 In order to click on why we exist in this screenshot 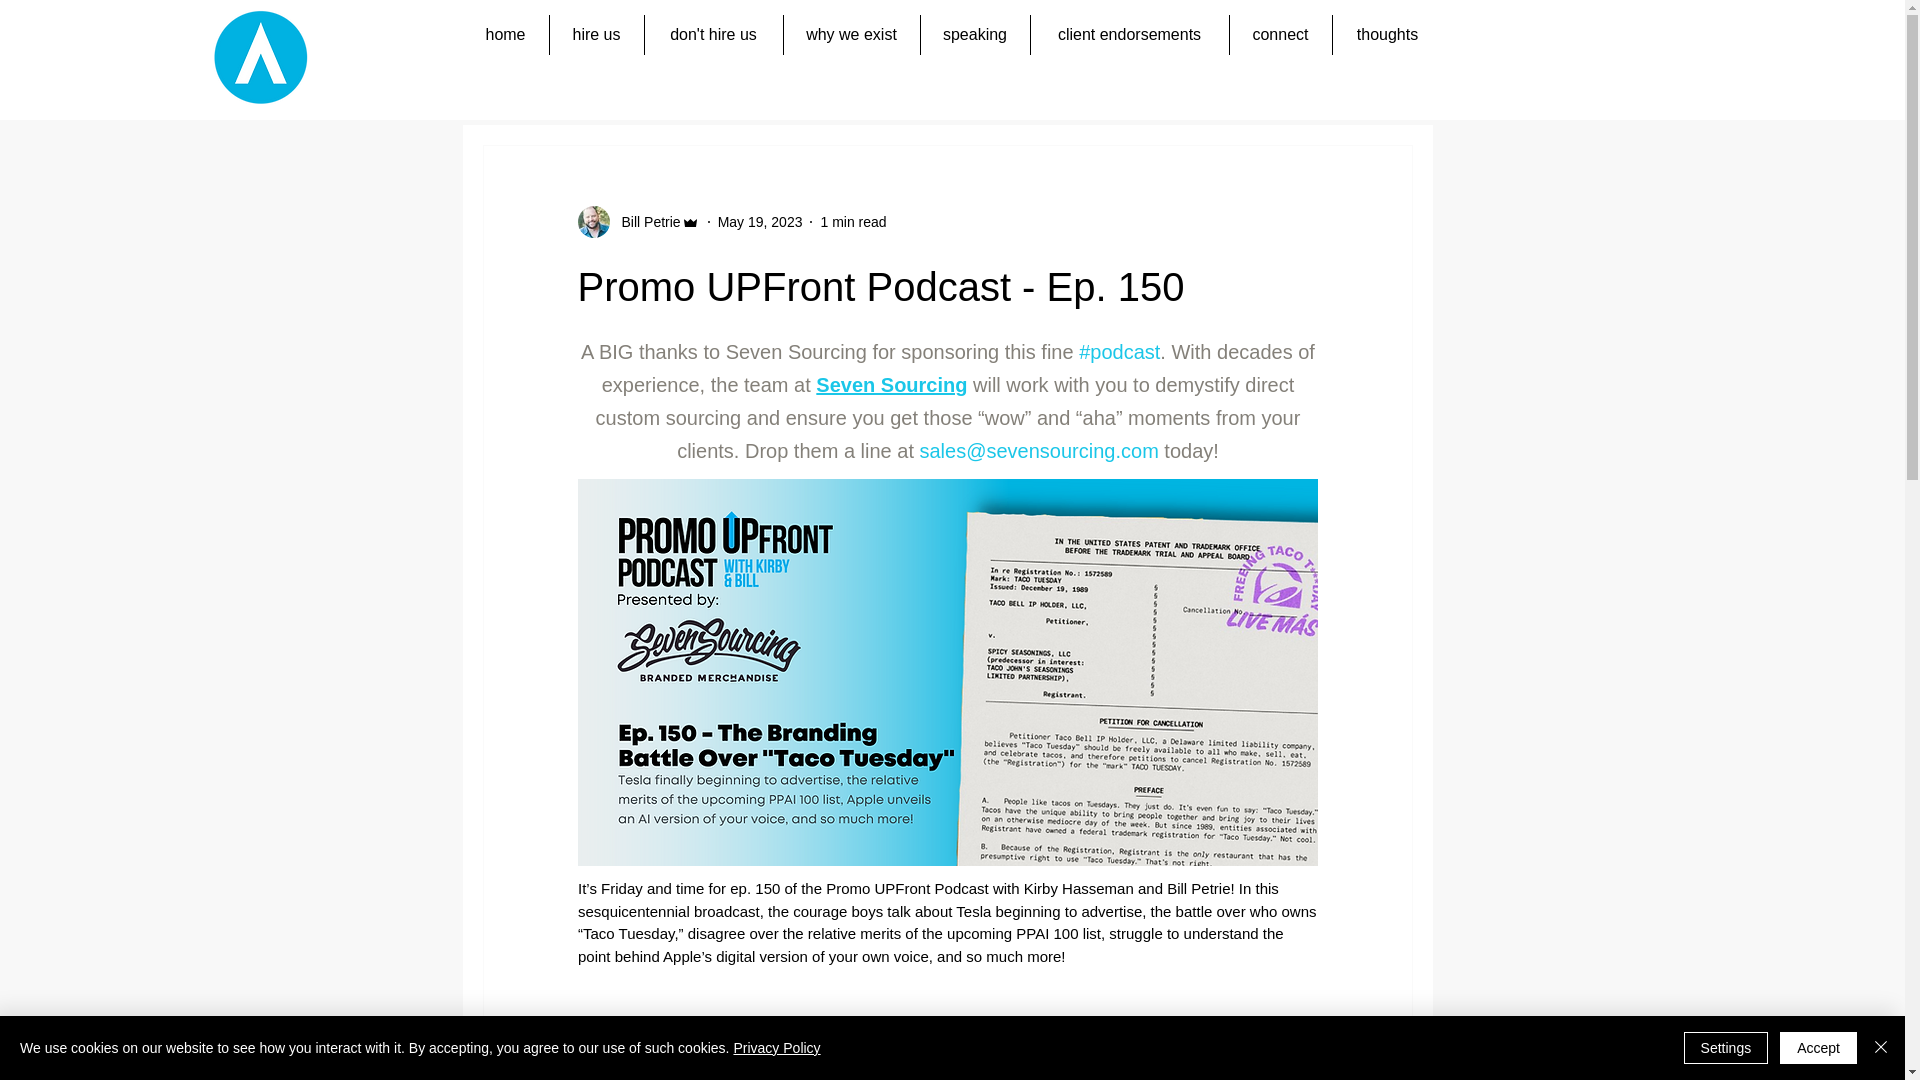, I will do `click(851, 35)`.